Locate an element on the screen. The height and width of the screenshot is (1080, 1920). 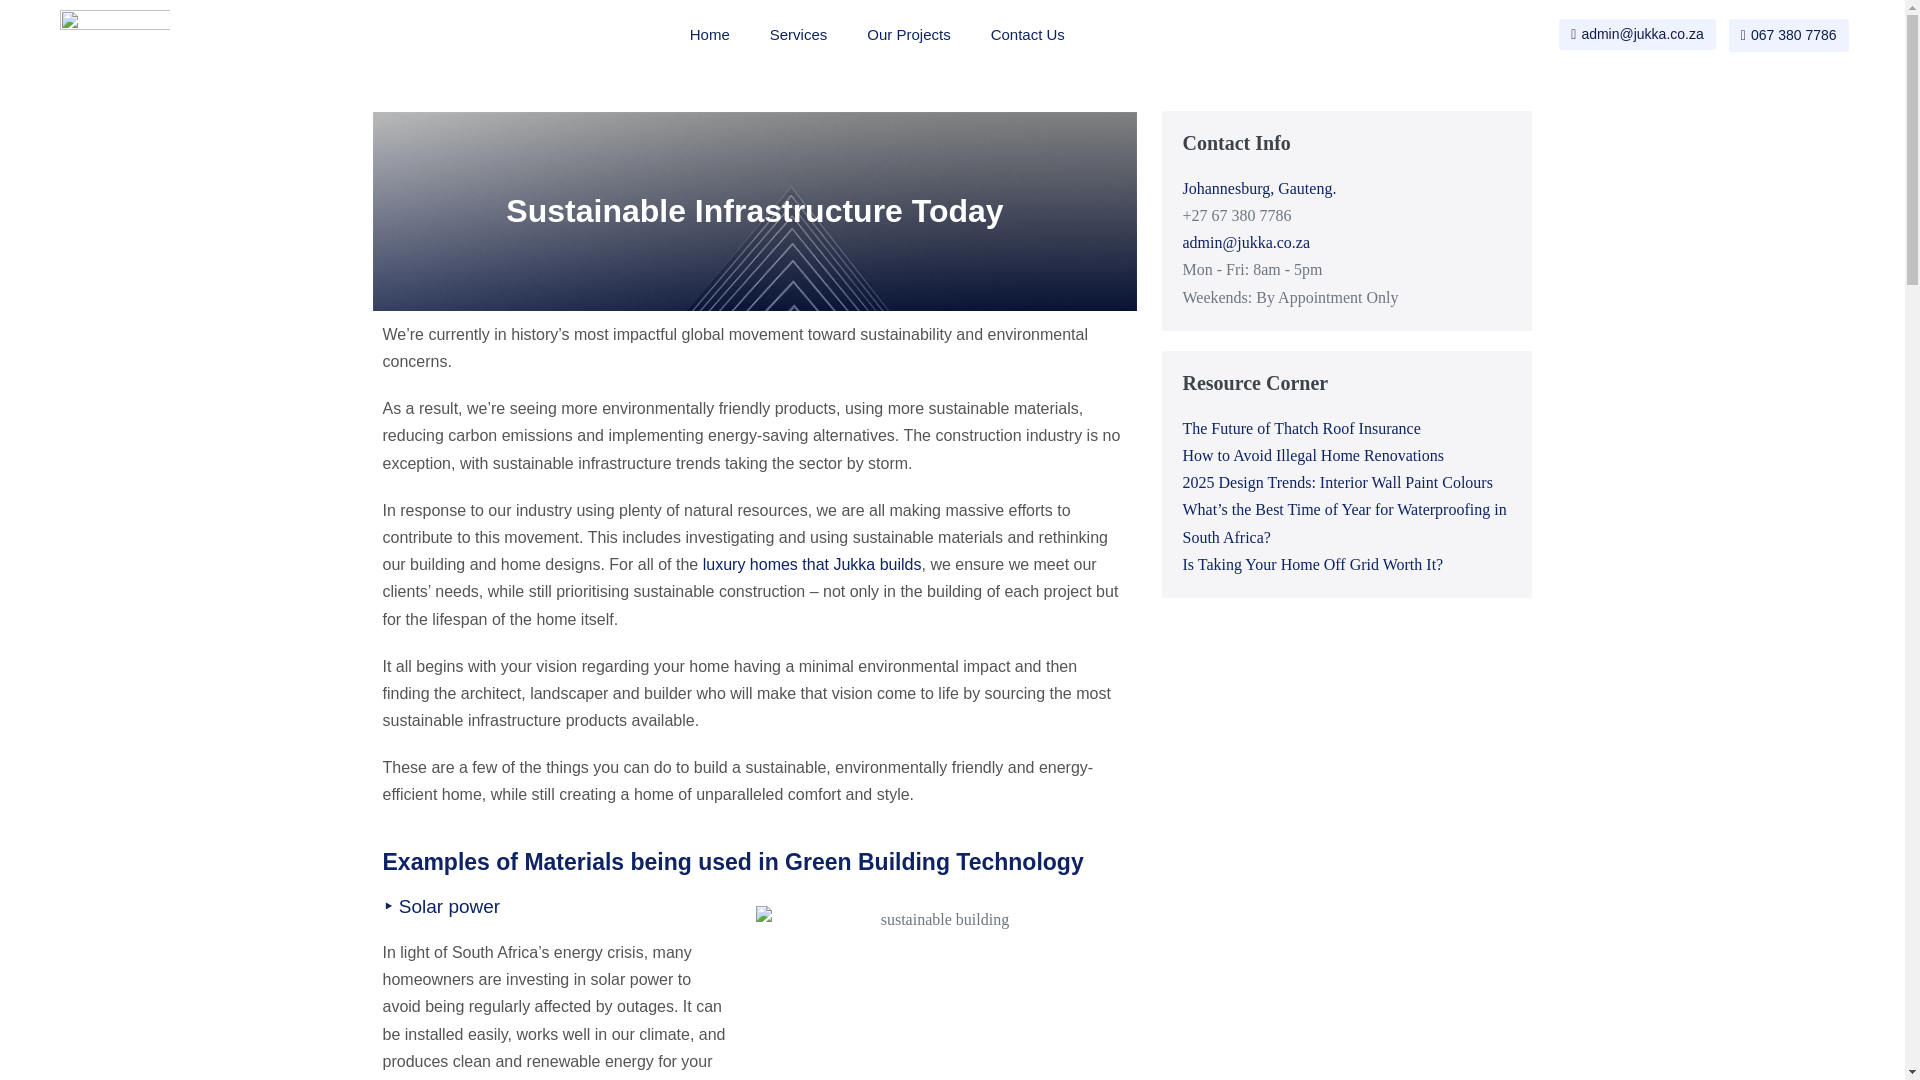
Home is located at coordinates (710, 34).